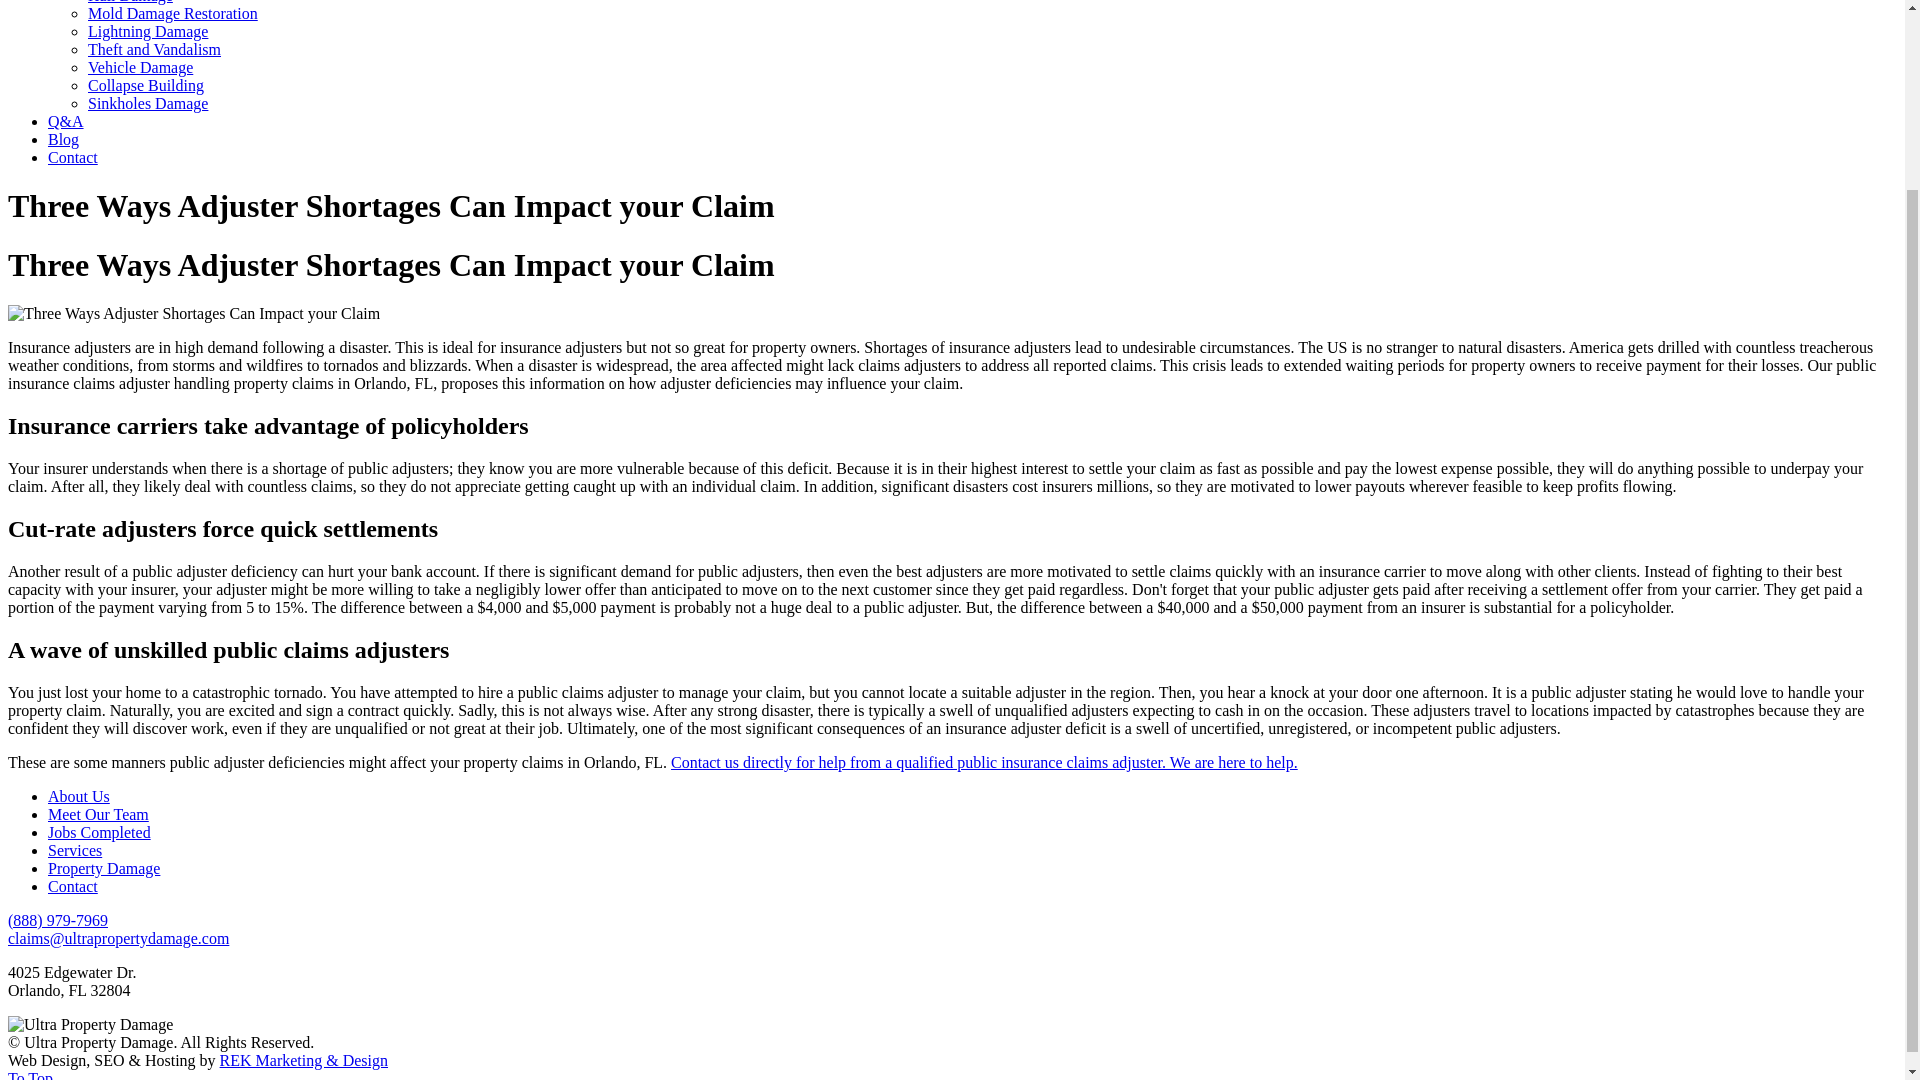  I want to click on Theft and Vandalism, so click(154, 50).